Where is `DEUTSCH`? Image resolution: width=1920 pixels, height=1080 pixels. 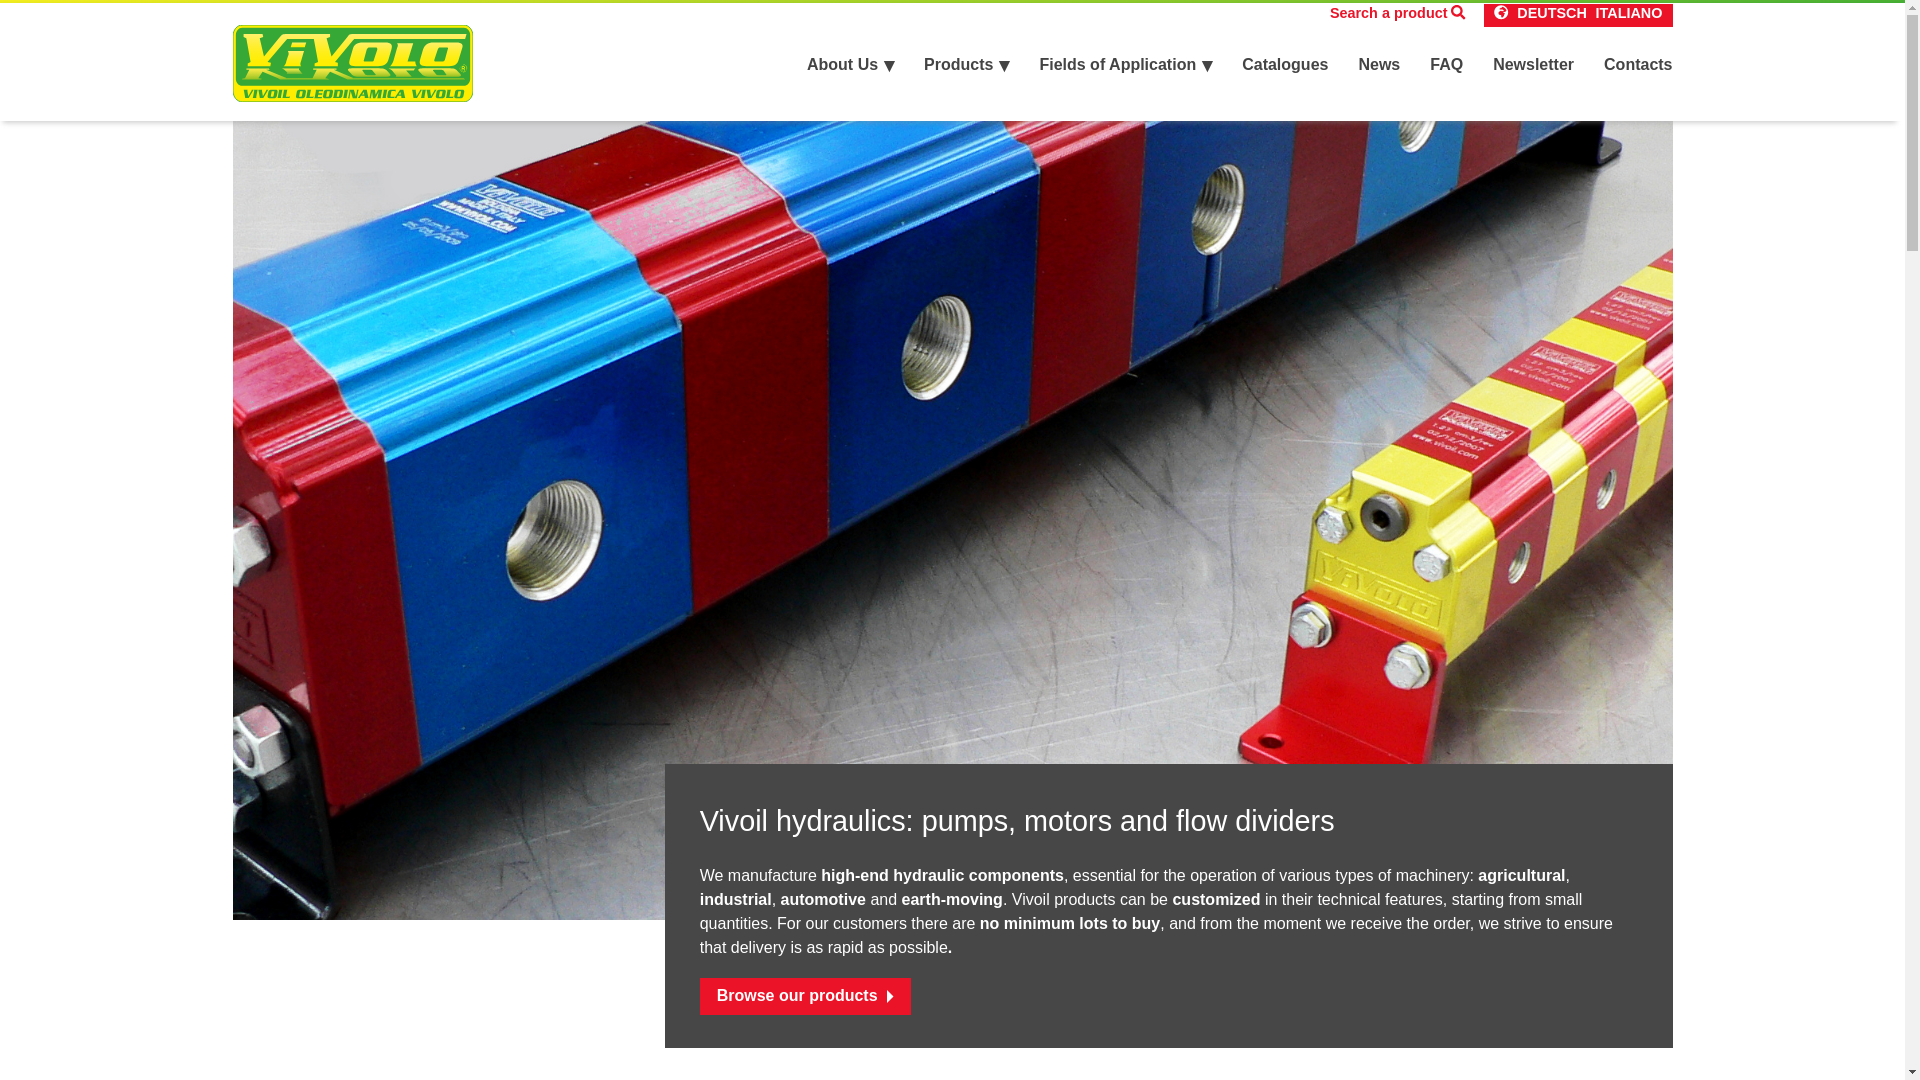 DEUTSCH is located at coordinates (1552, 14).